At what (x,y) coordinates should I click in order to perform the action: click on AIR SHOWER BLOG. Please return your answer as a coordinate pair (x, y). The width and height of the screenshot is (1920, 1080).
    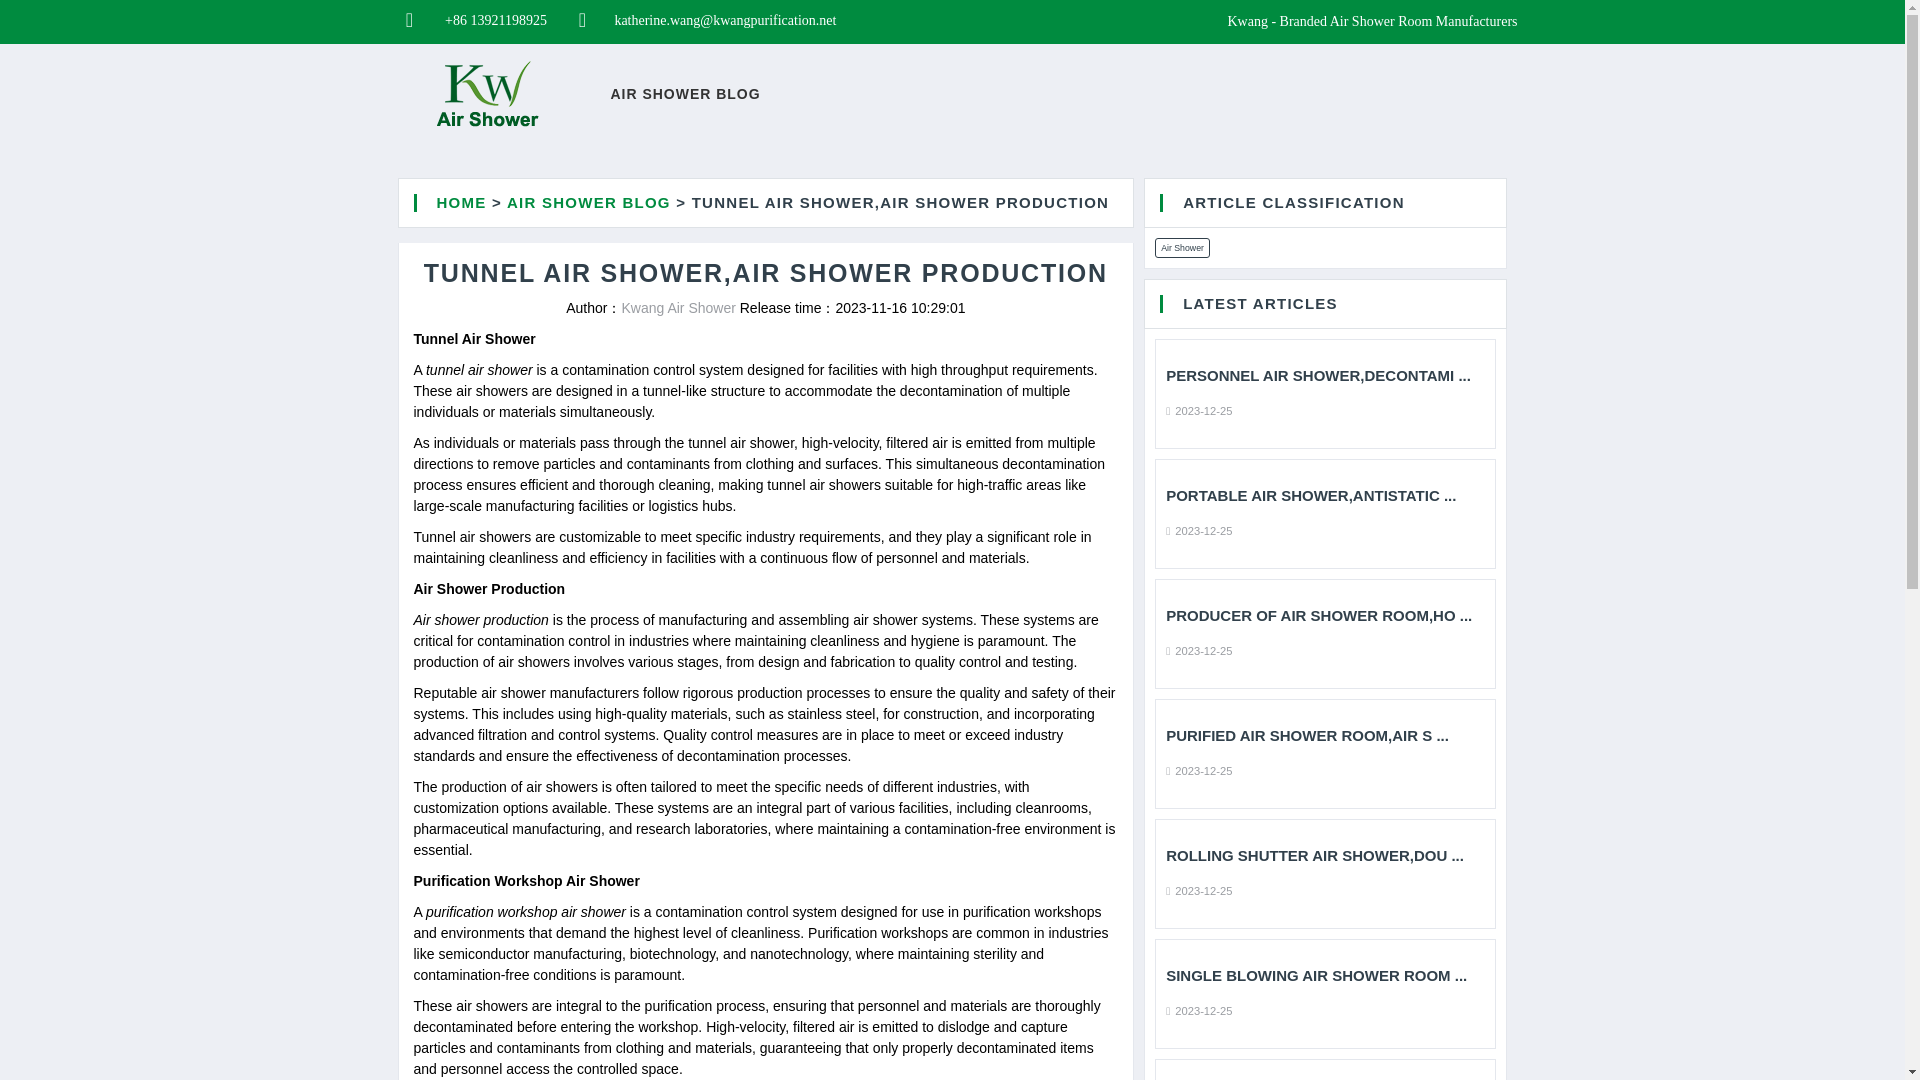
    Looking at the image, I should click on (685, 94).